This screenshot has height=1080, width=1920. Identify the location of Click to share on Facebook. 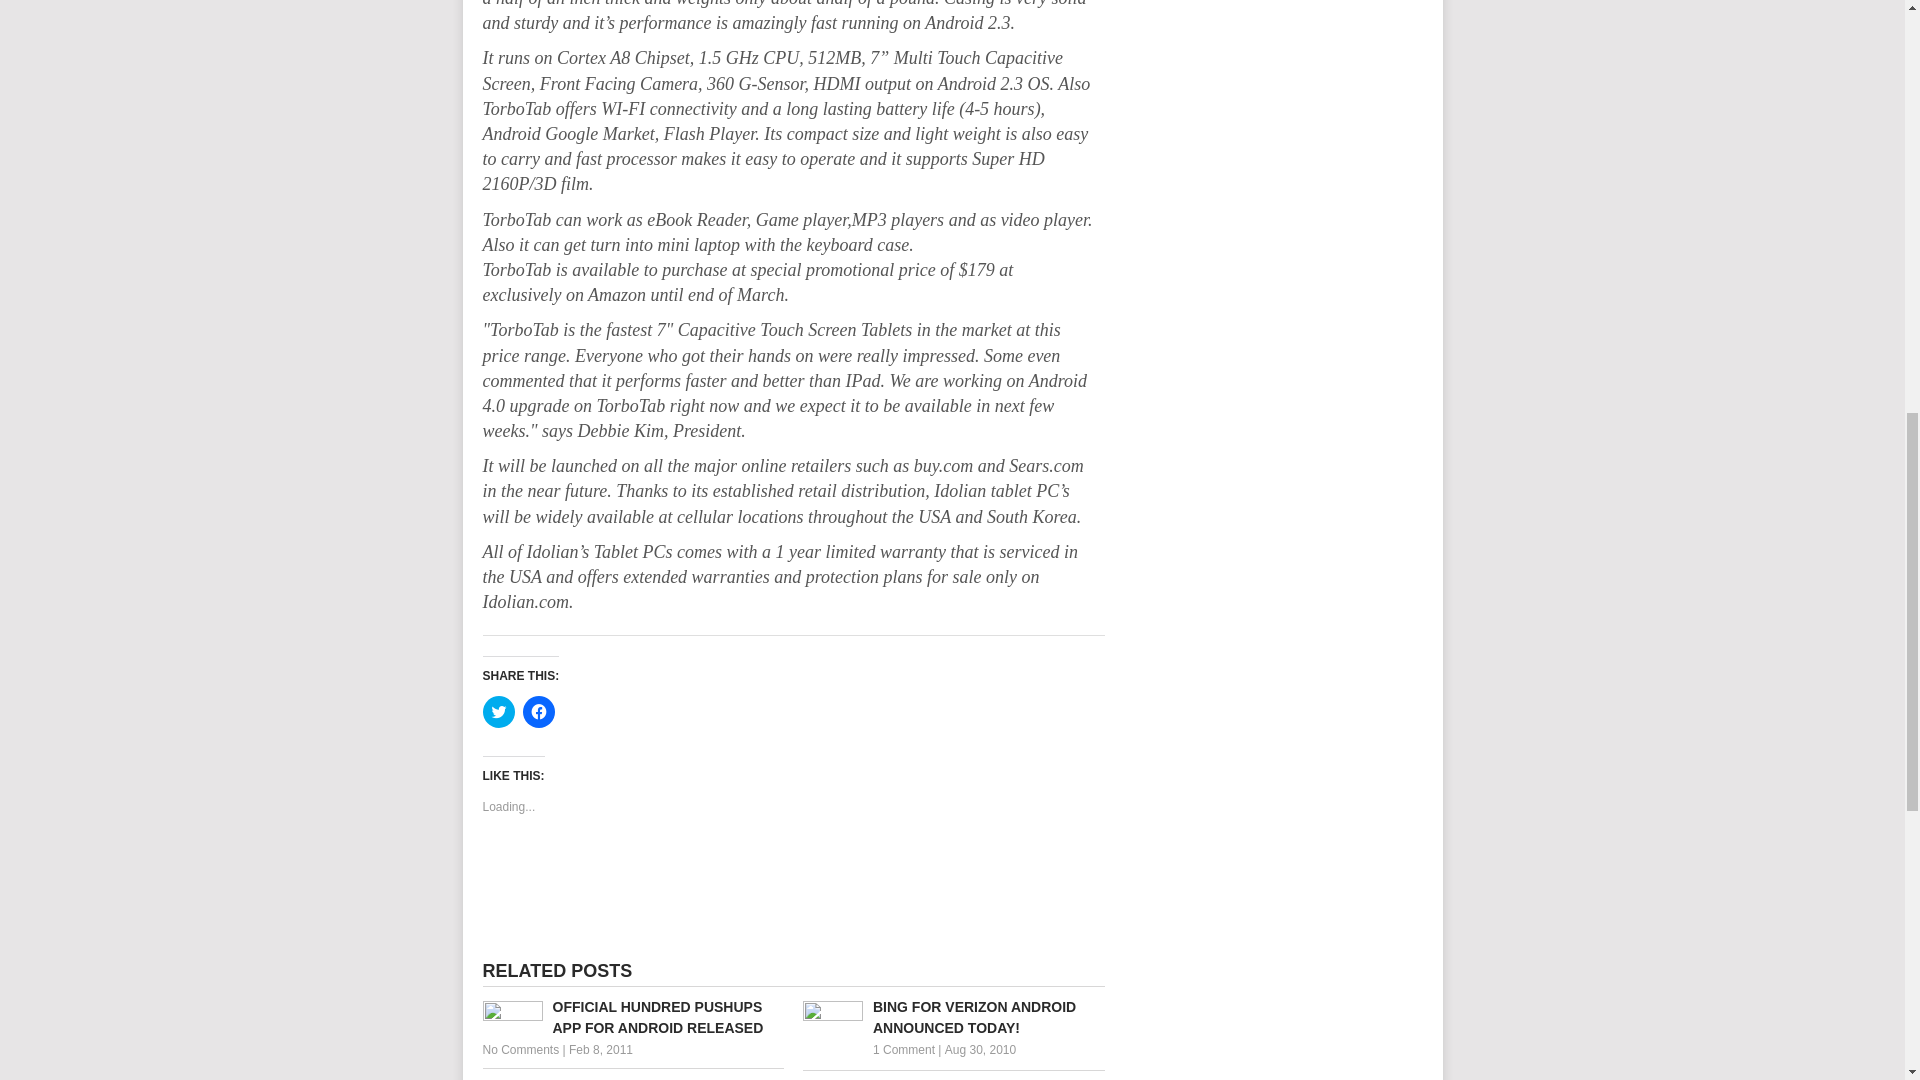
(538, 711).